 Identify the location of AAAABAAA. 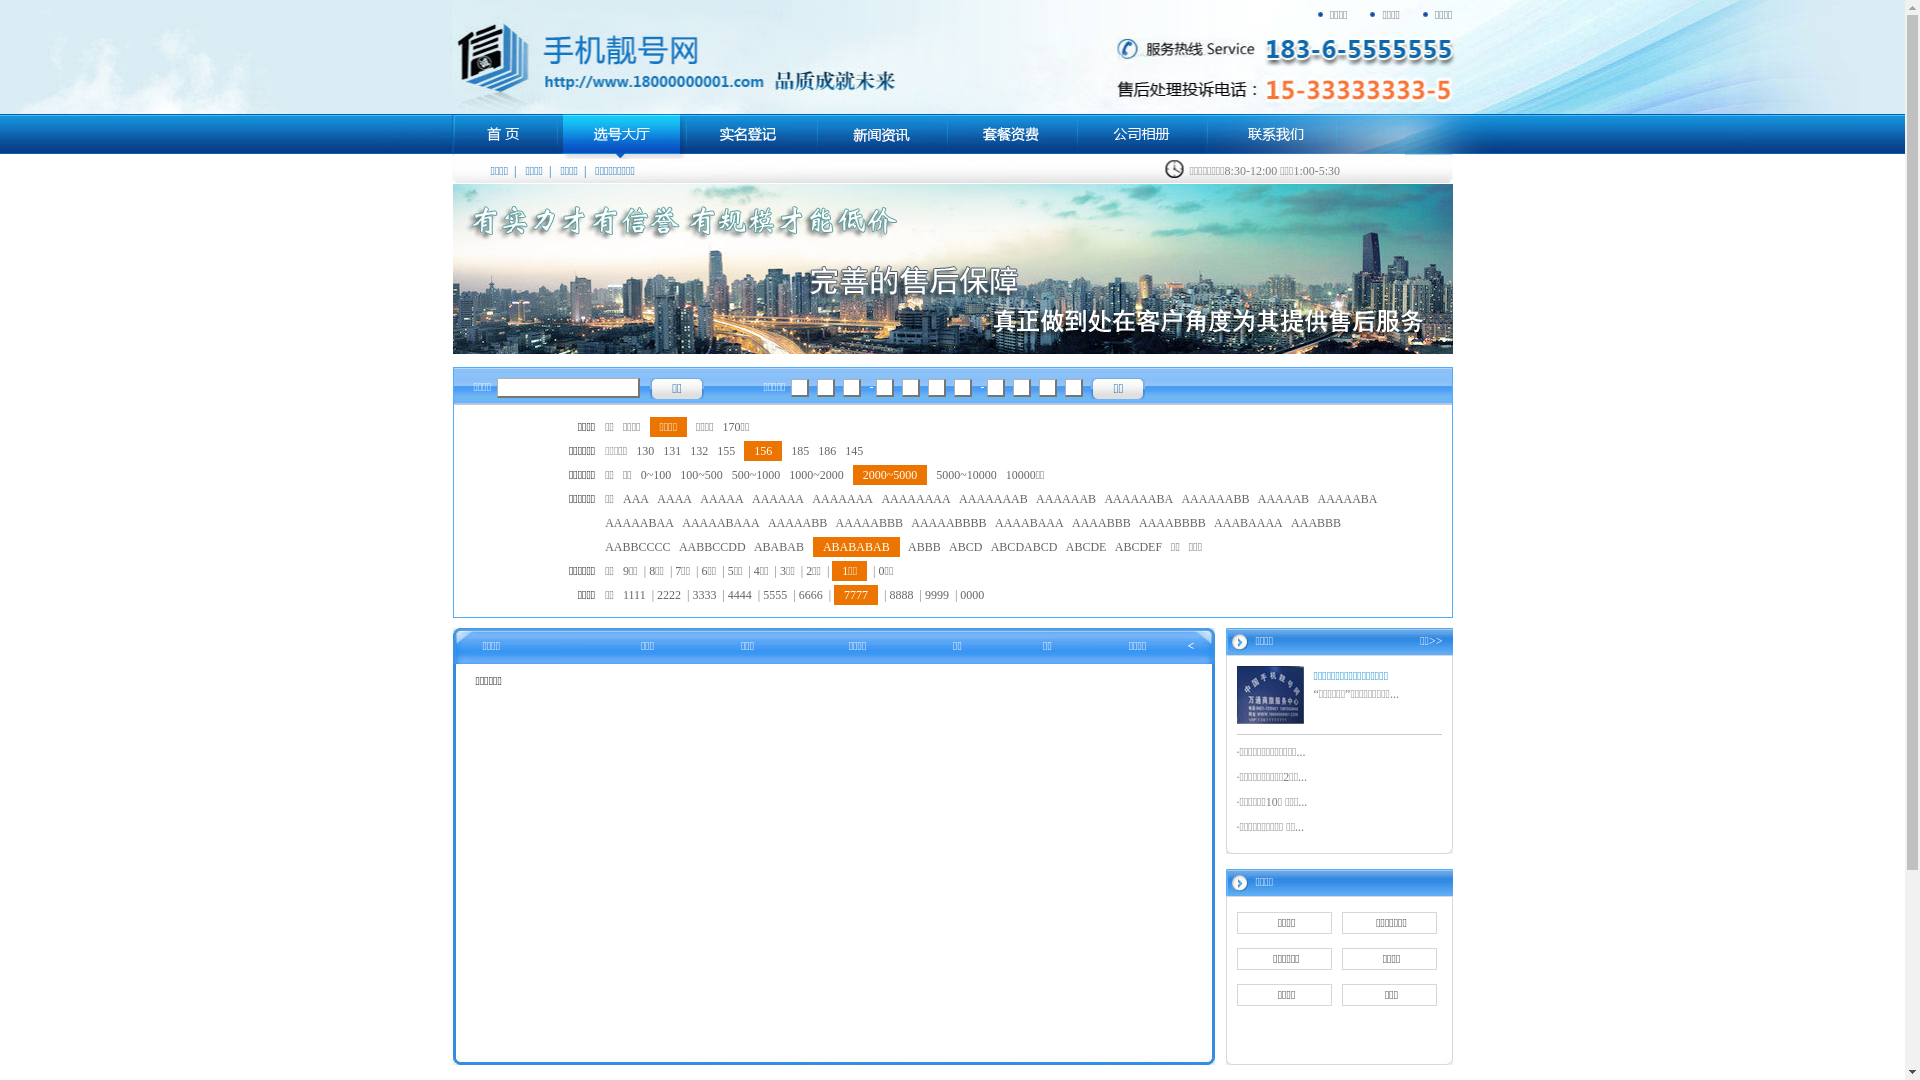
(1029, 523).